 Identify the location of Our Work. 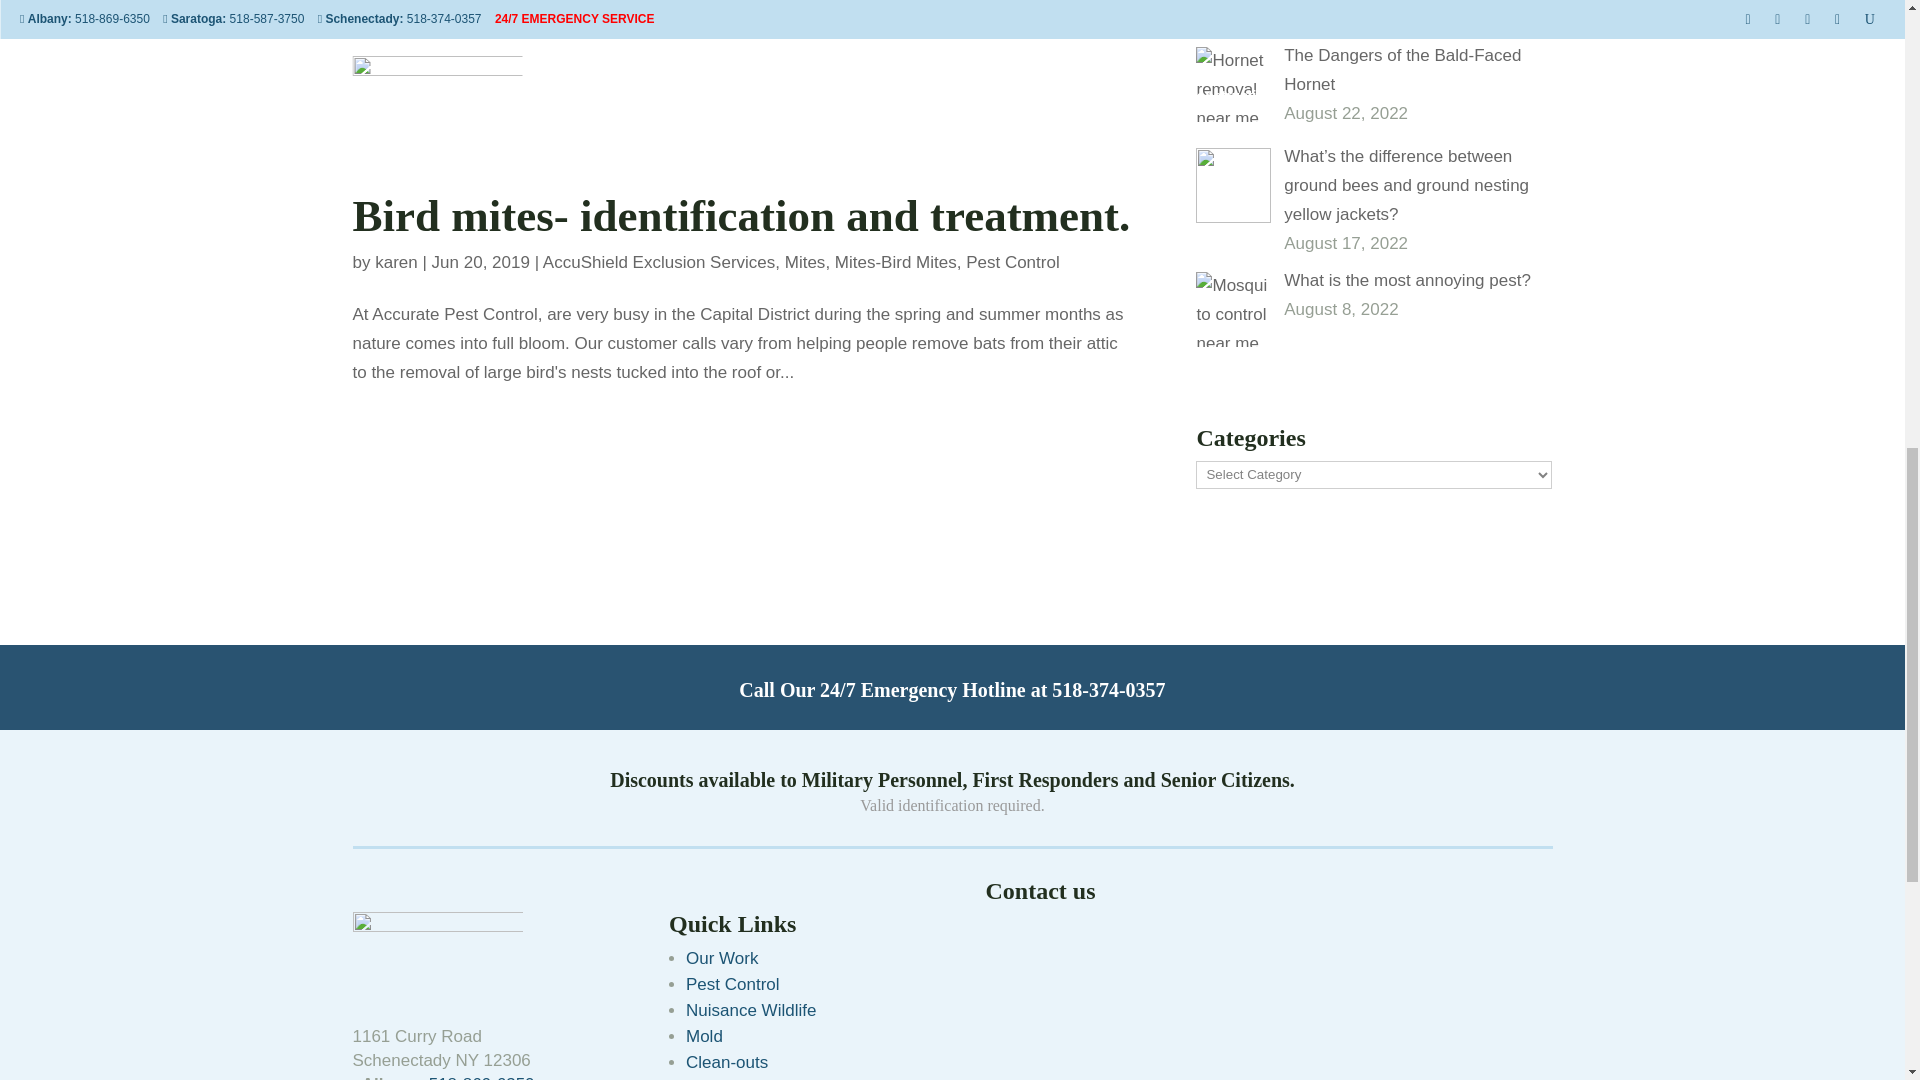
(722, 958).